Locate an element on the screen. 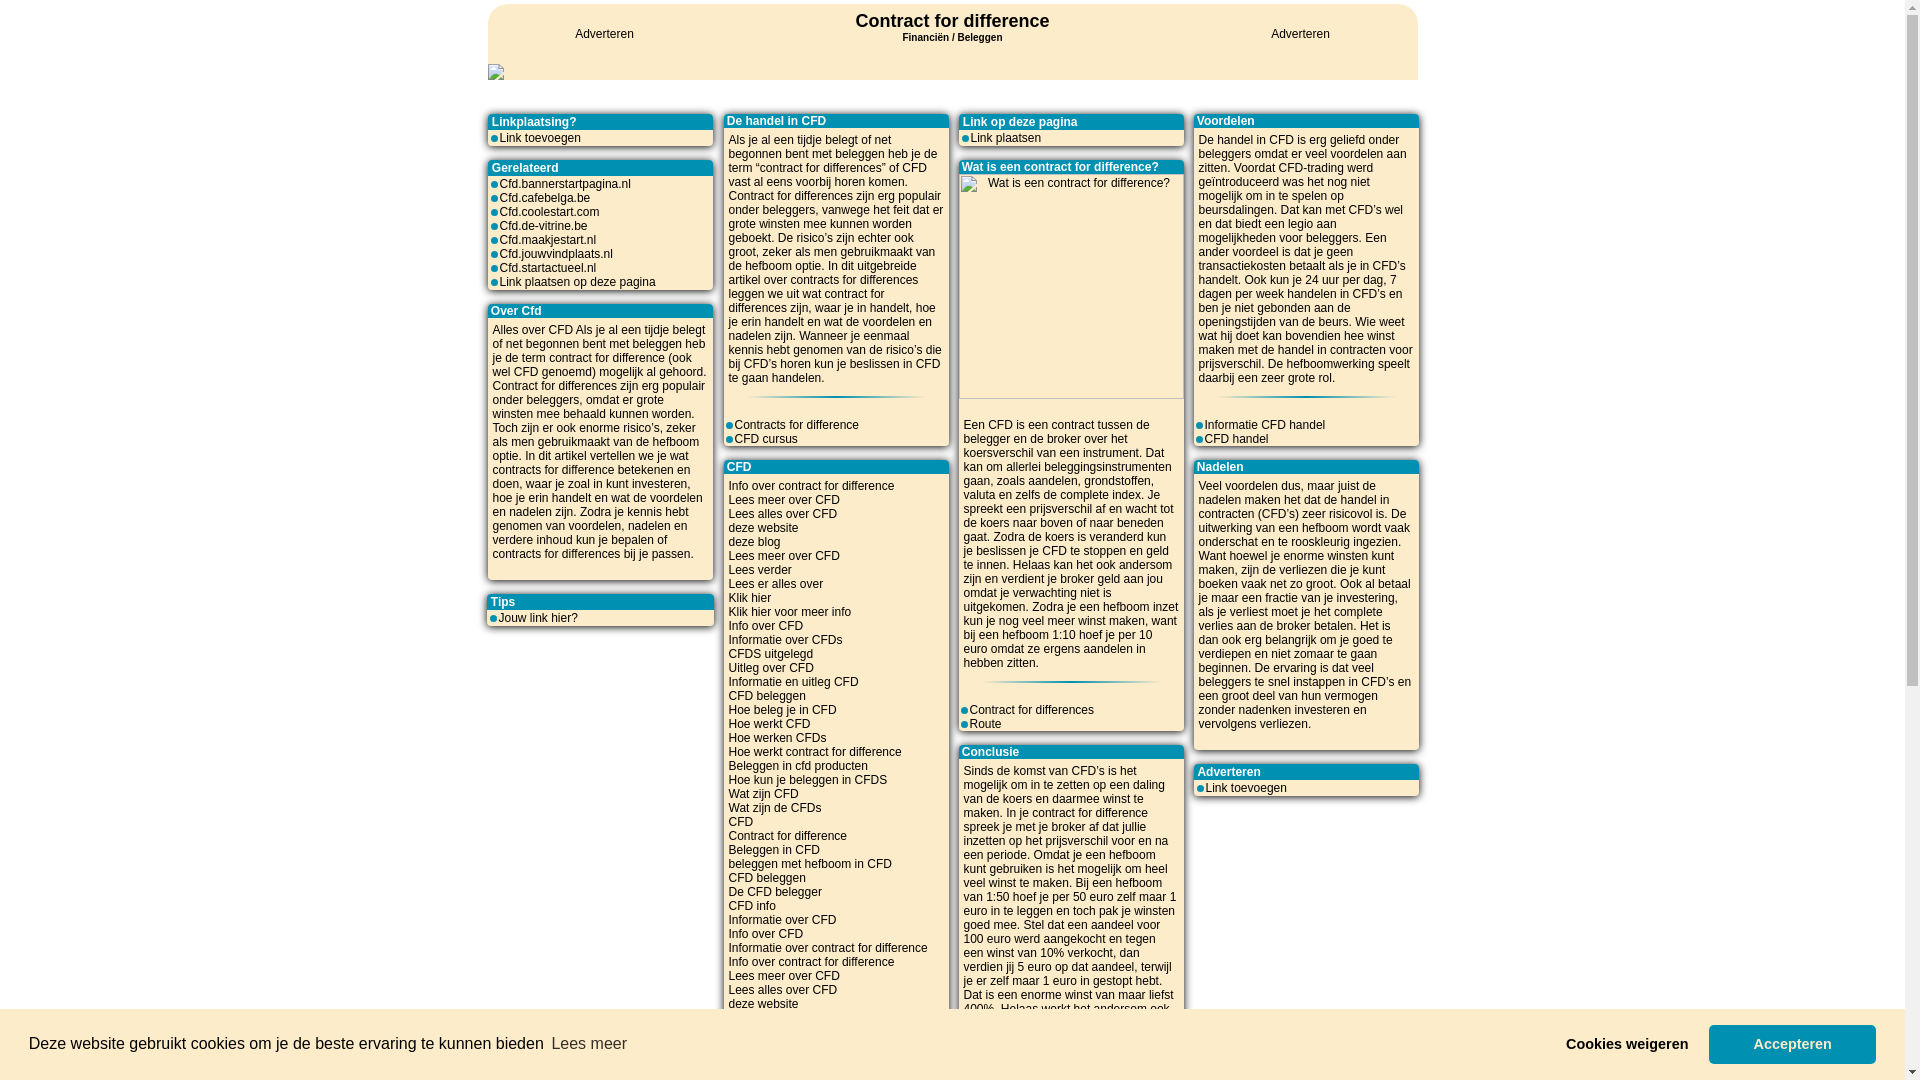 The width and height of the screenshot is (1920, 1080). Wat zijn CFD is located at coordinates (763, 794).